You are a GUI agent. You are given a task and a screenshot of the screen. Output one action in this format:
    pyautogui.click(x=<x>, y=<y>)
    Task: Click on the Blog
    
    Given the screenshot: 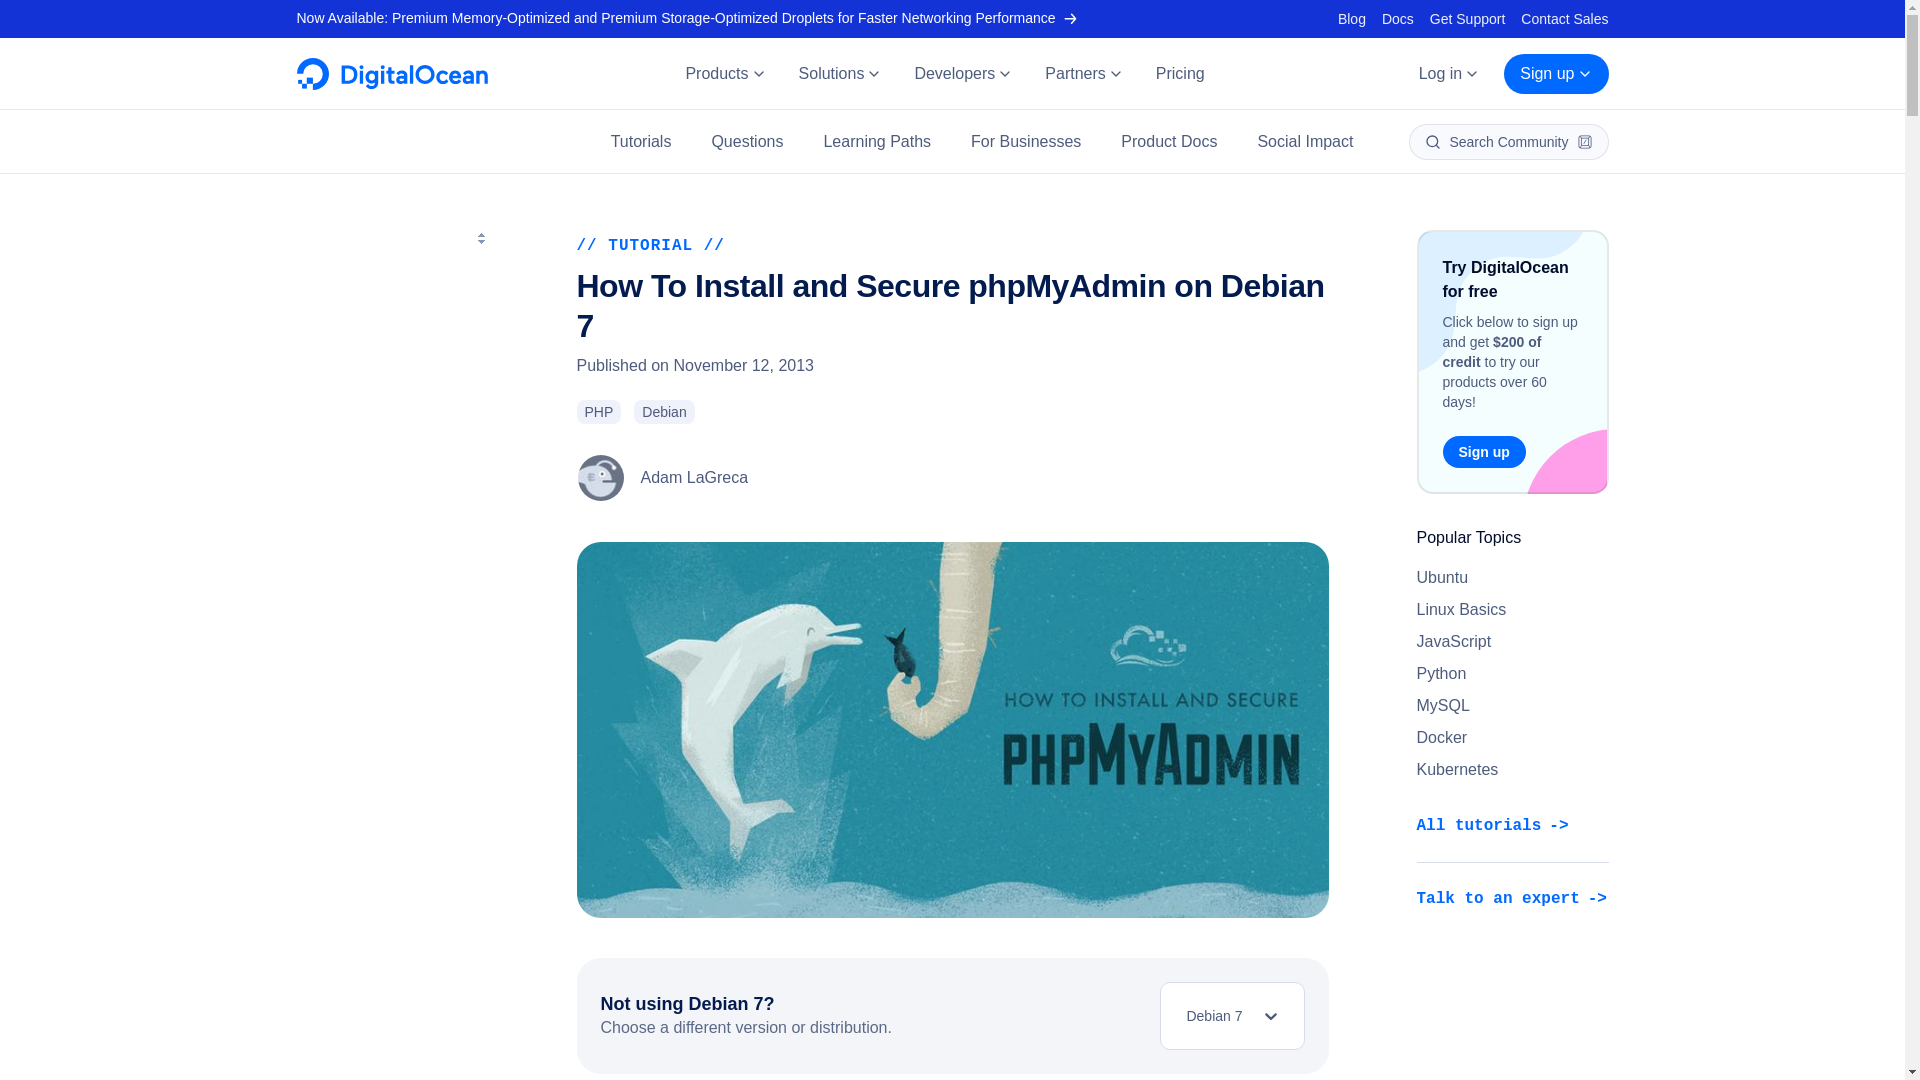 What is the action you would take?
    pyautogui.click(x=1352, y=18)
    